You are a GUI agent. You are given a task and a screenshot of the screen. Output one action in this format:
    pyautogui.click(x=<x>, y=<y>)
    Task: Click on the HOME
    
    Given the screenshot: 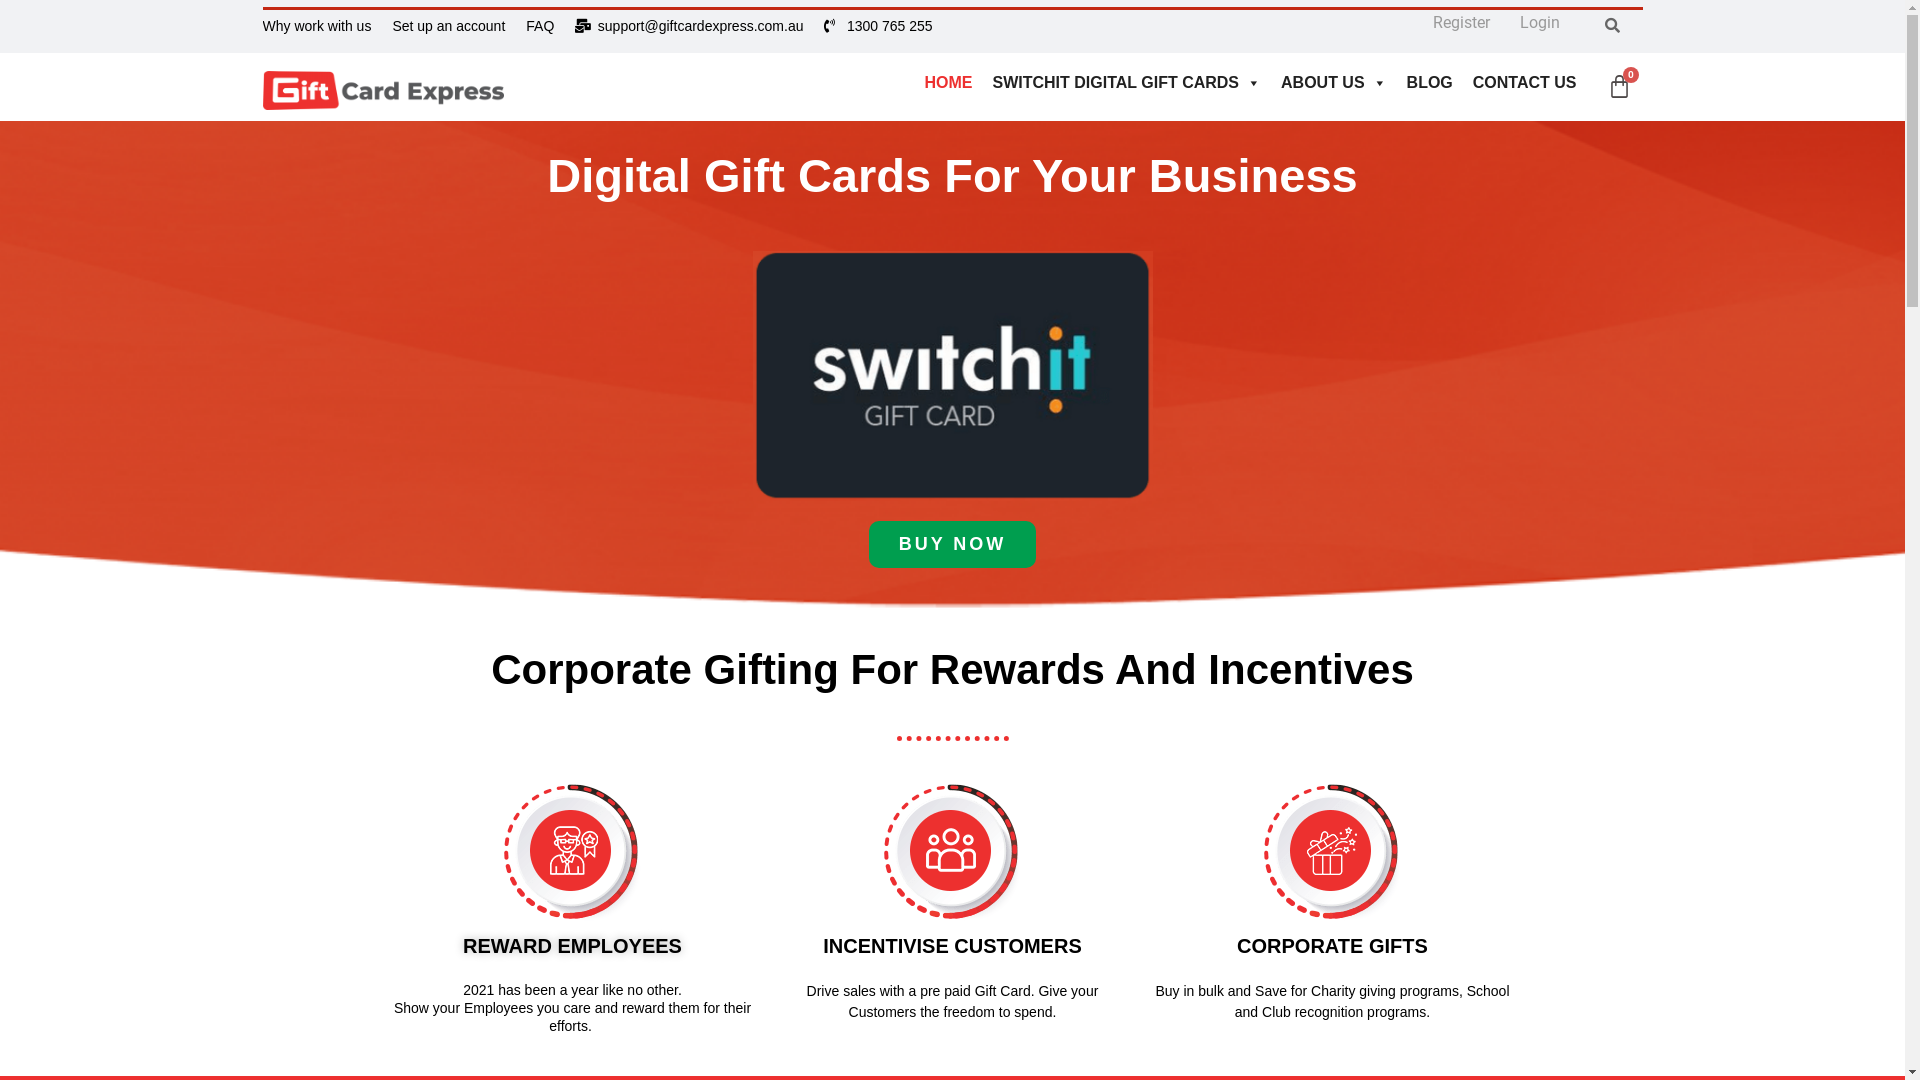 What is the action you would take?
    pyautogui.click(x=949, y=83)
    